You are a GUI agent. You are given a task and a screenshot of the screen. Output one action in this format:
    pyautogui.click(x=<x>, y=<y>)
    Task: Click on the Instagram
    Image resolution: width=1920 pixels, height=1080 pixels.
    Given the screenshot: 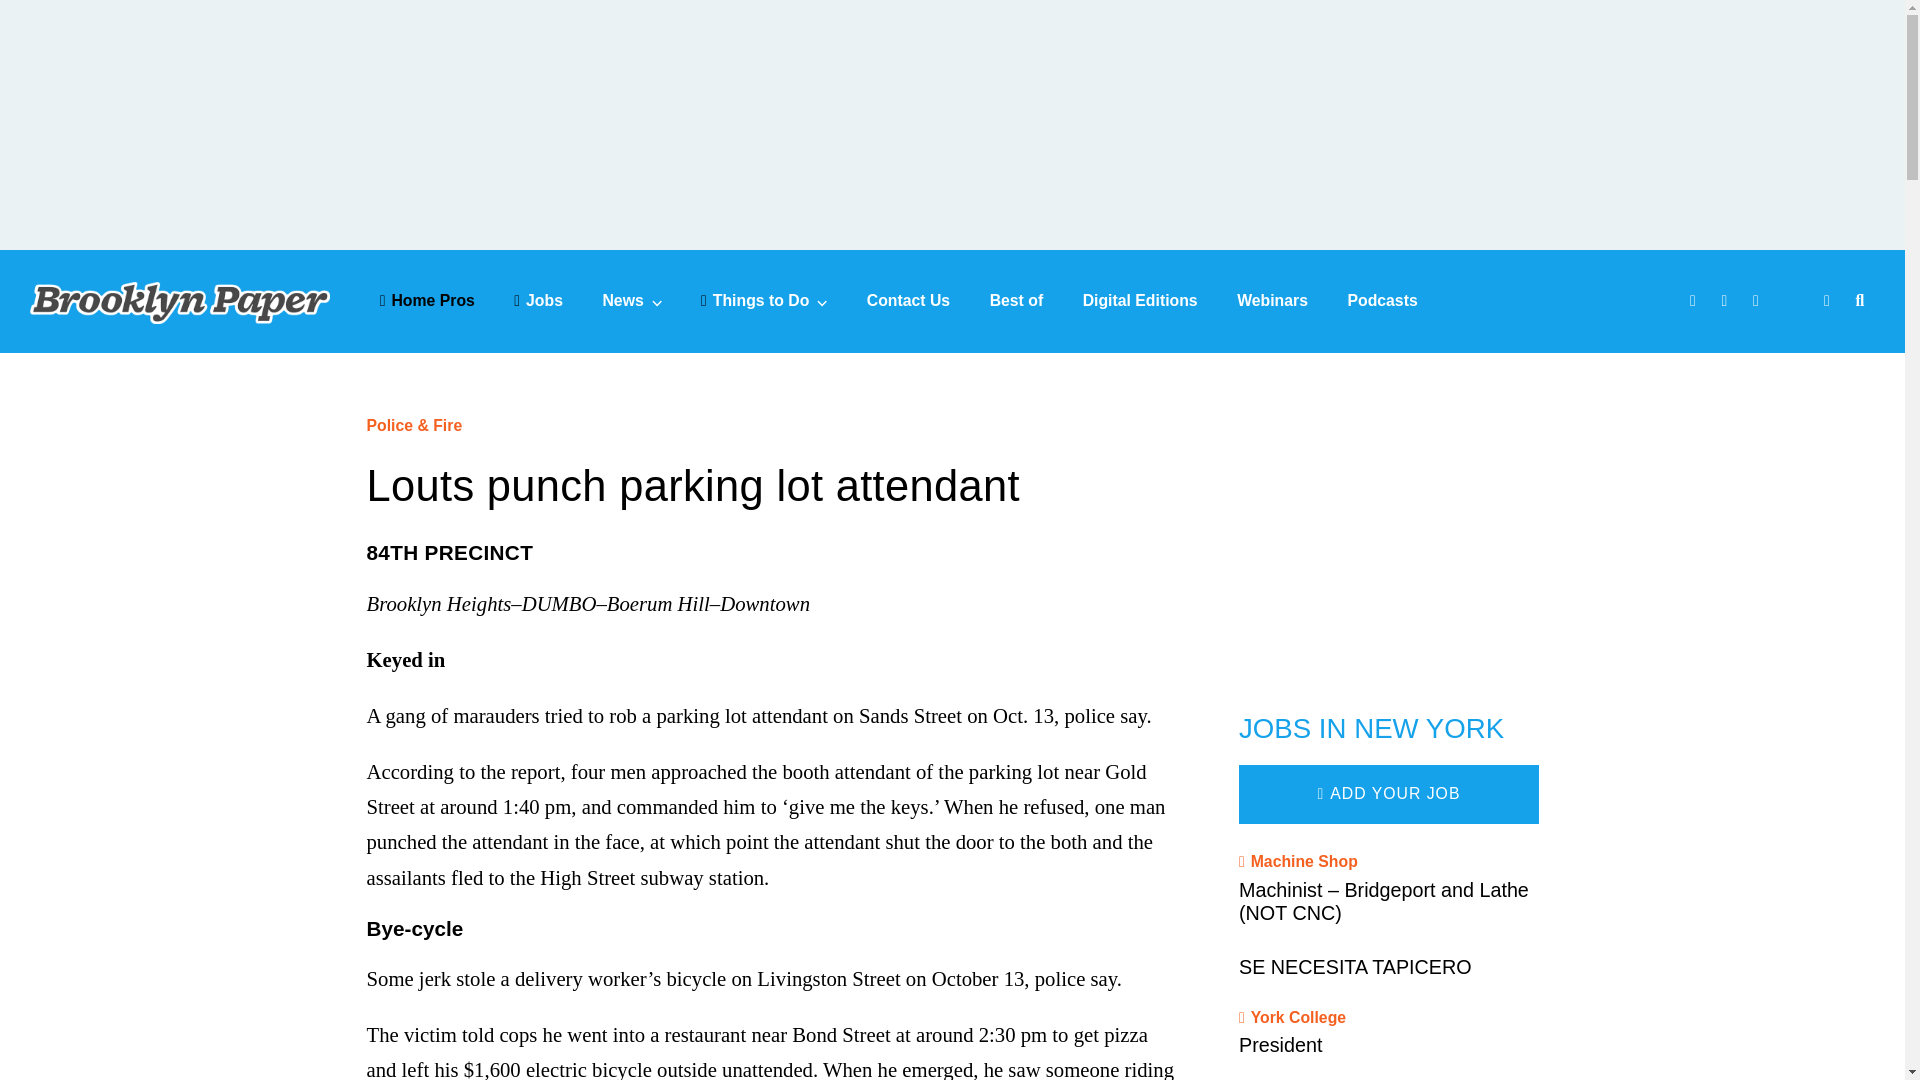 What is the action you would take?
    pyautogui.click(x=1758, y=302)
    